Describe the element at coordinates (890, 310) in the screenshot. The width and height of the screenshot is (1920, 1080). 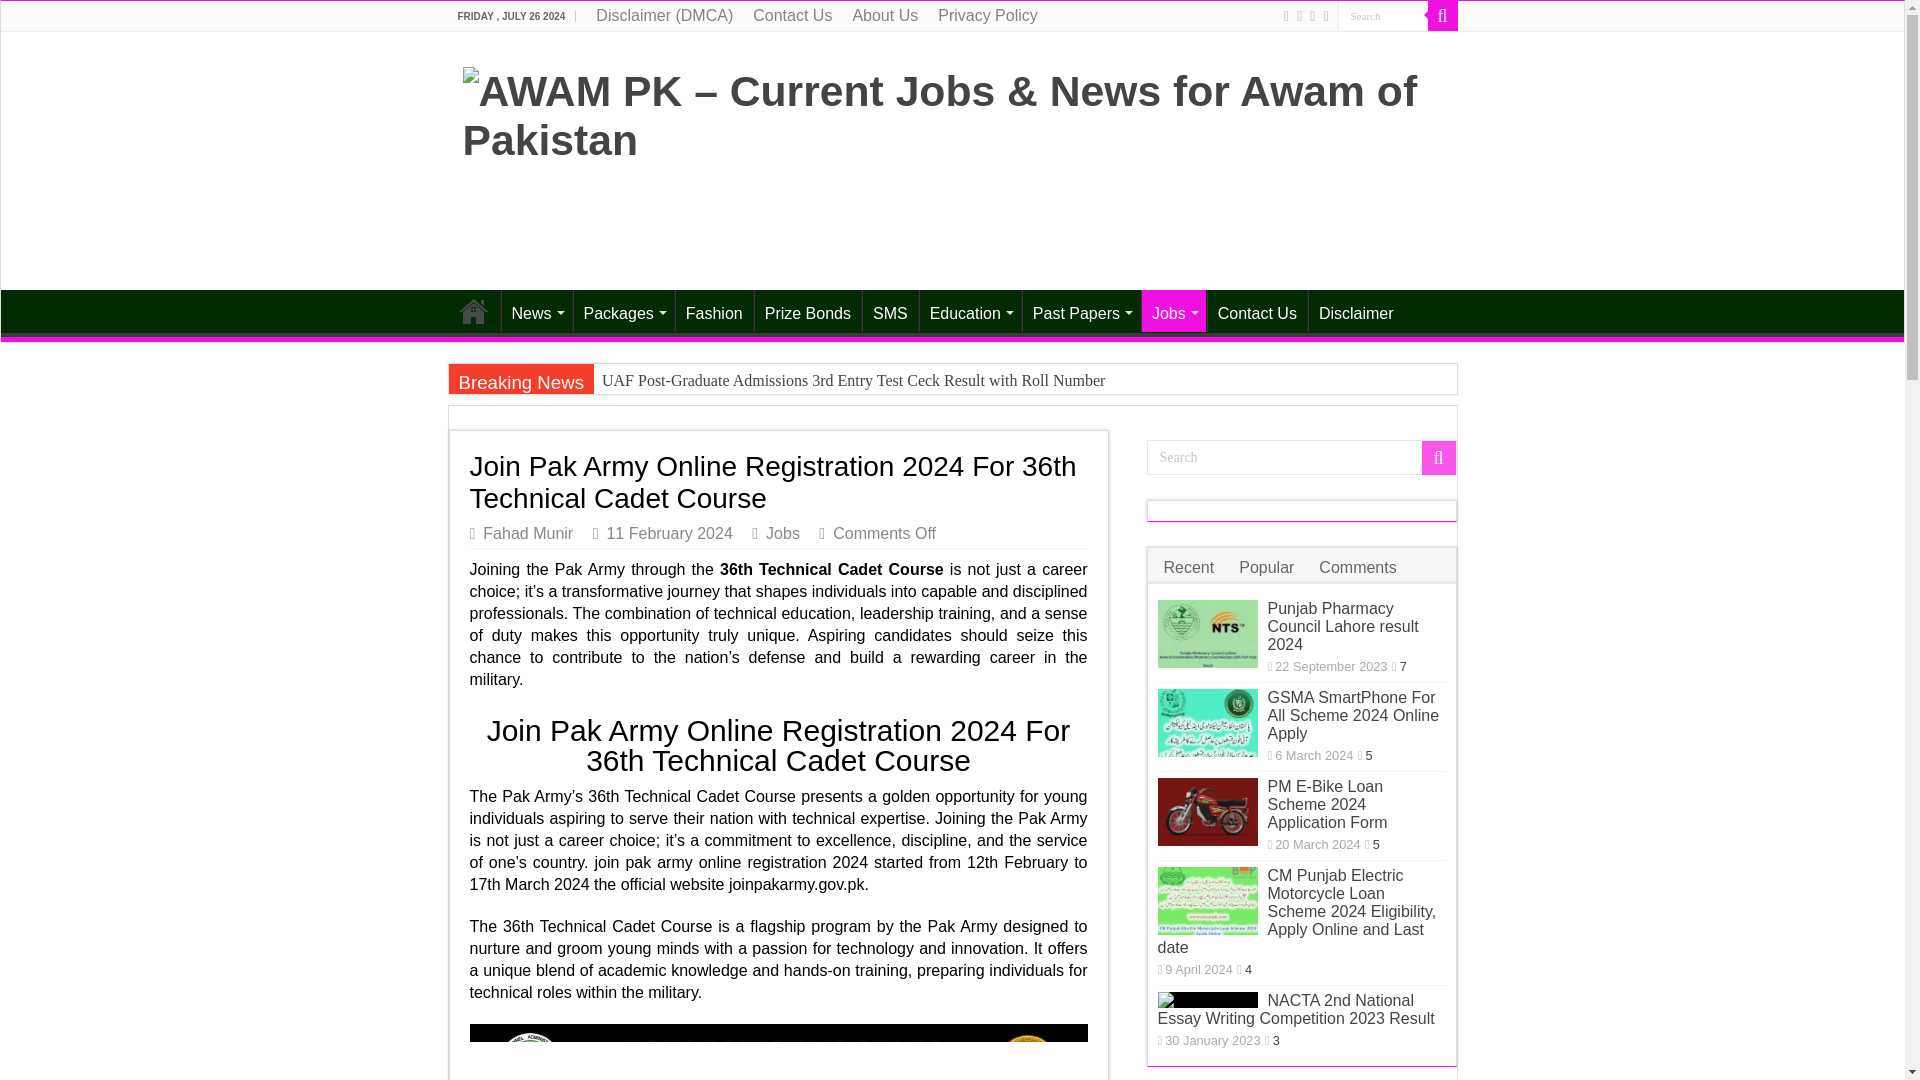
I see `SMS` at that location.